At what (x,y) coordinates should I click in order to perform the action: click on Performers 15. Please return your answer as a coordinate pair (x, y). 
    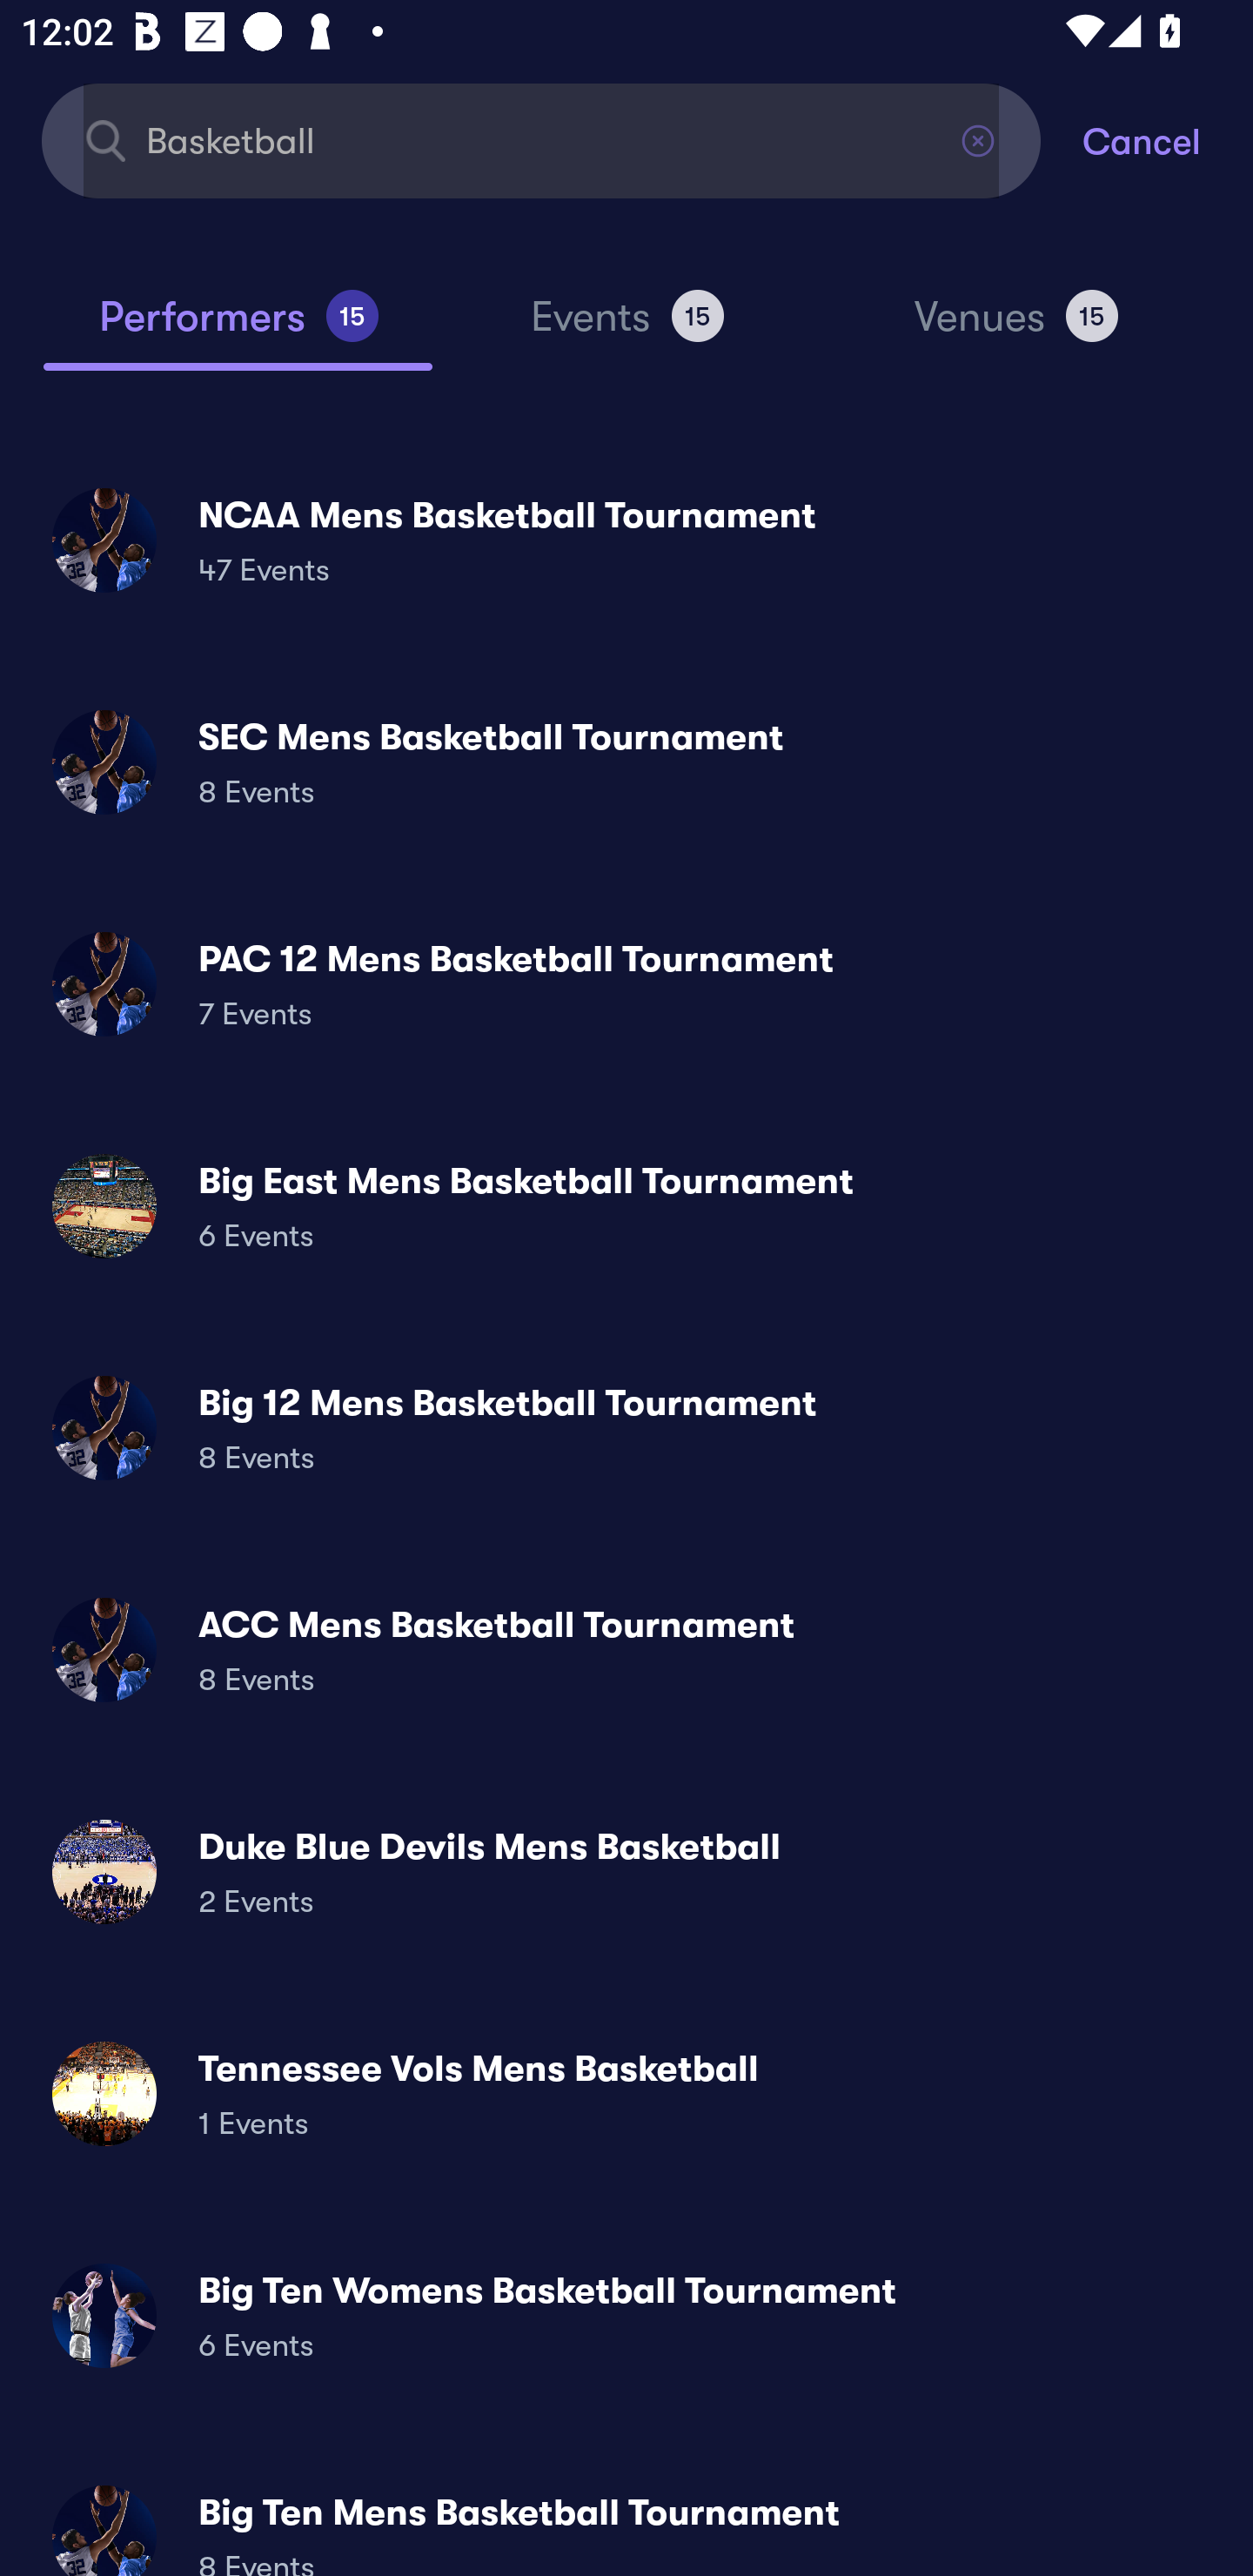
    Looking at the image, I should click on (238, 329).